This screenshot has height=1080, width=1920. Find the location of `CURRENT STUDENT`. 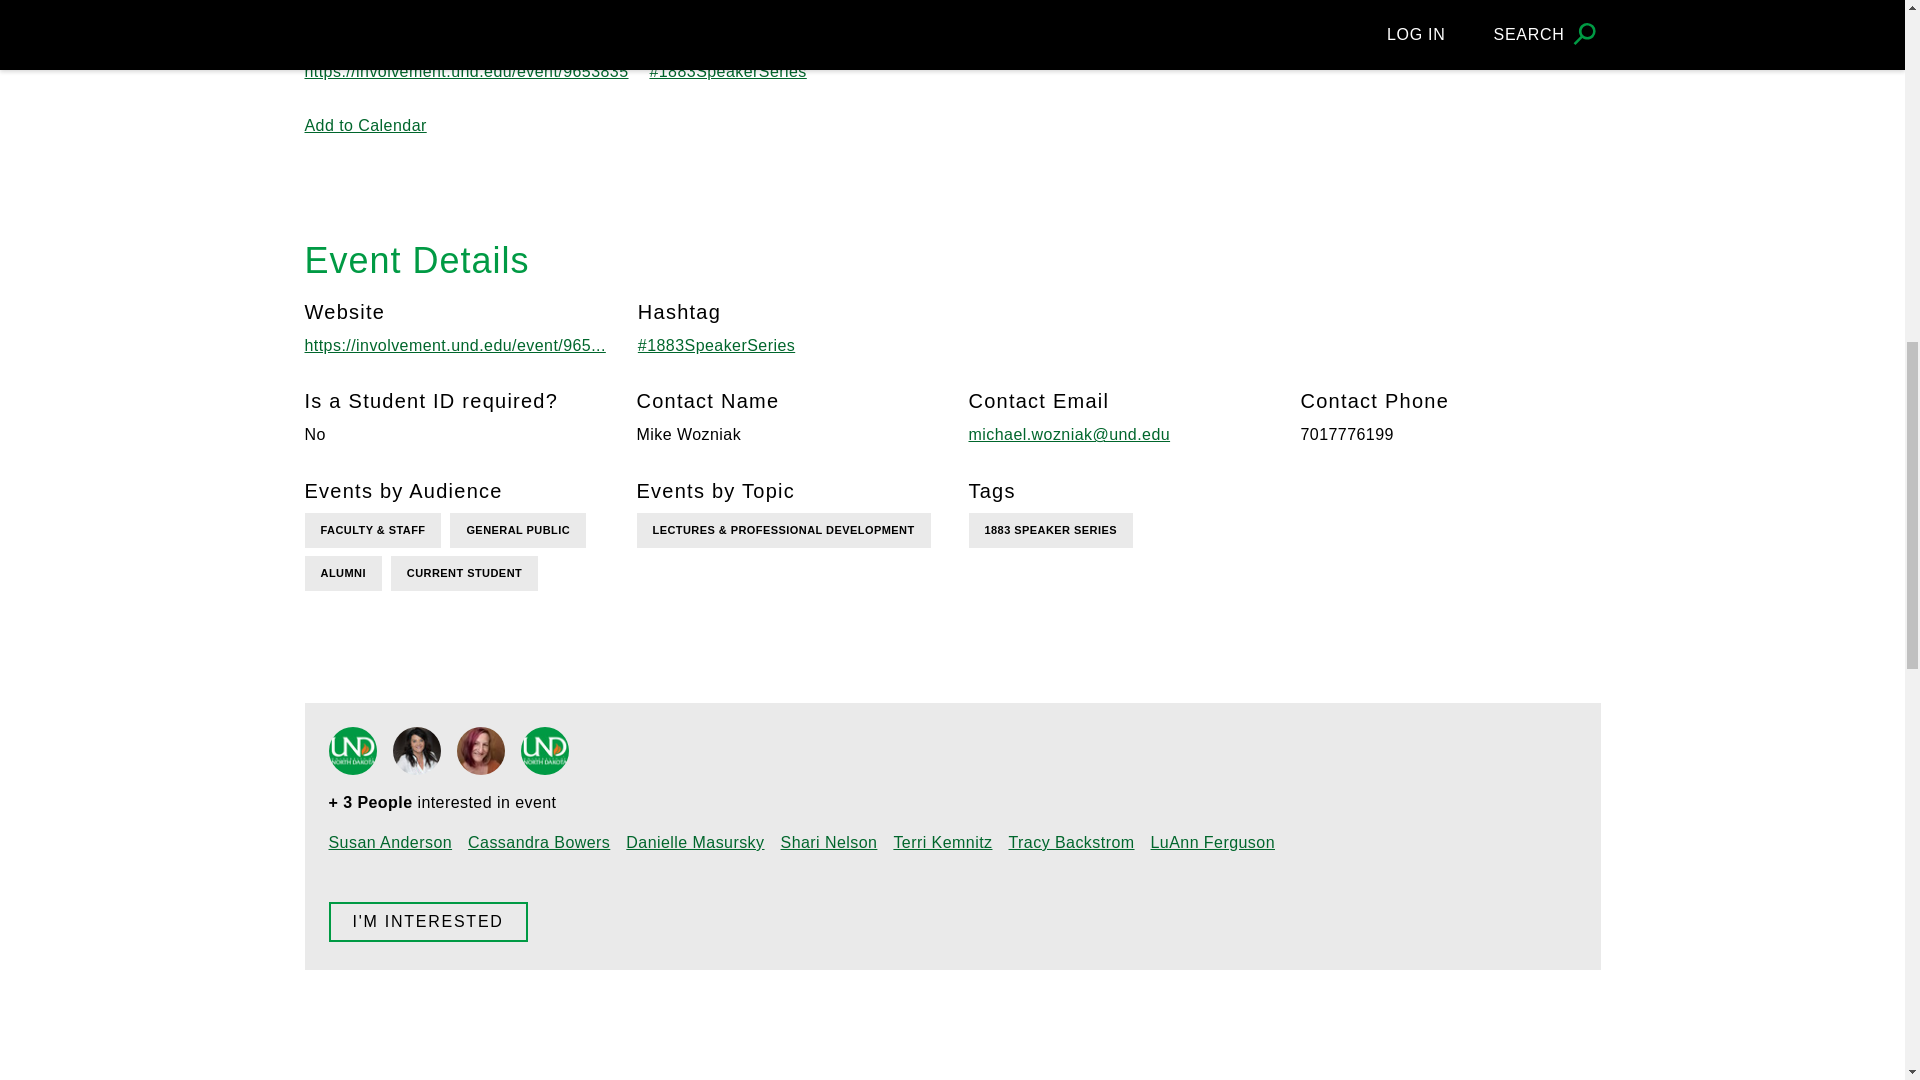

CURRENT STUDENT is located at coordinates (464, 573).